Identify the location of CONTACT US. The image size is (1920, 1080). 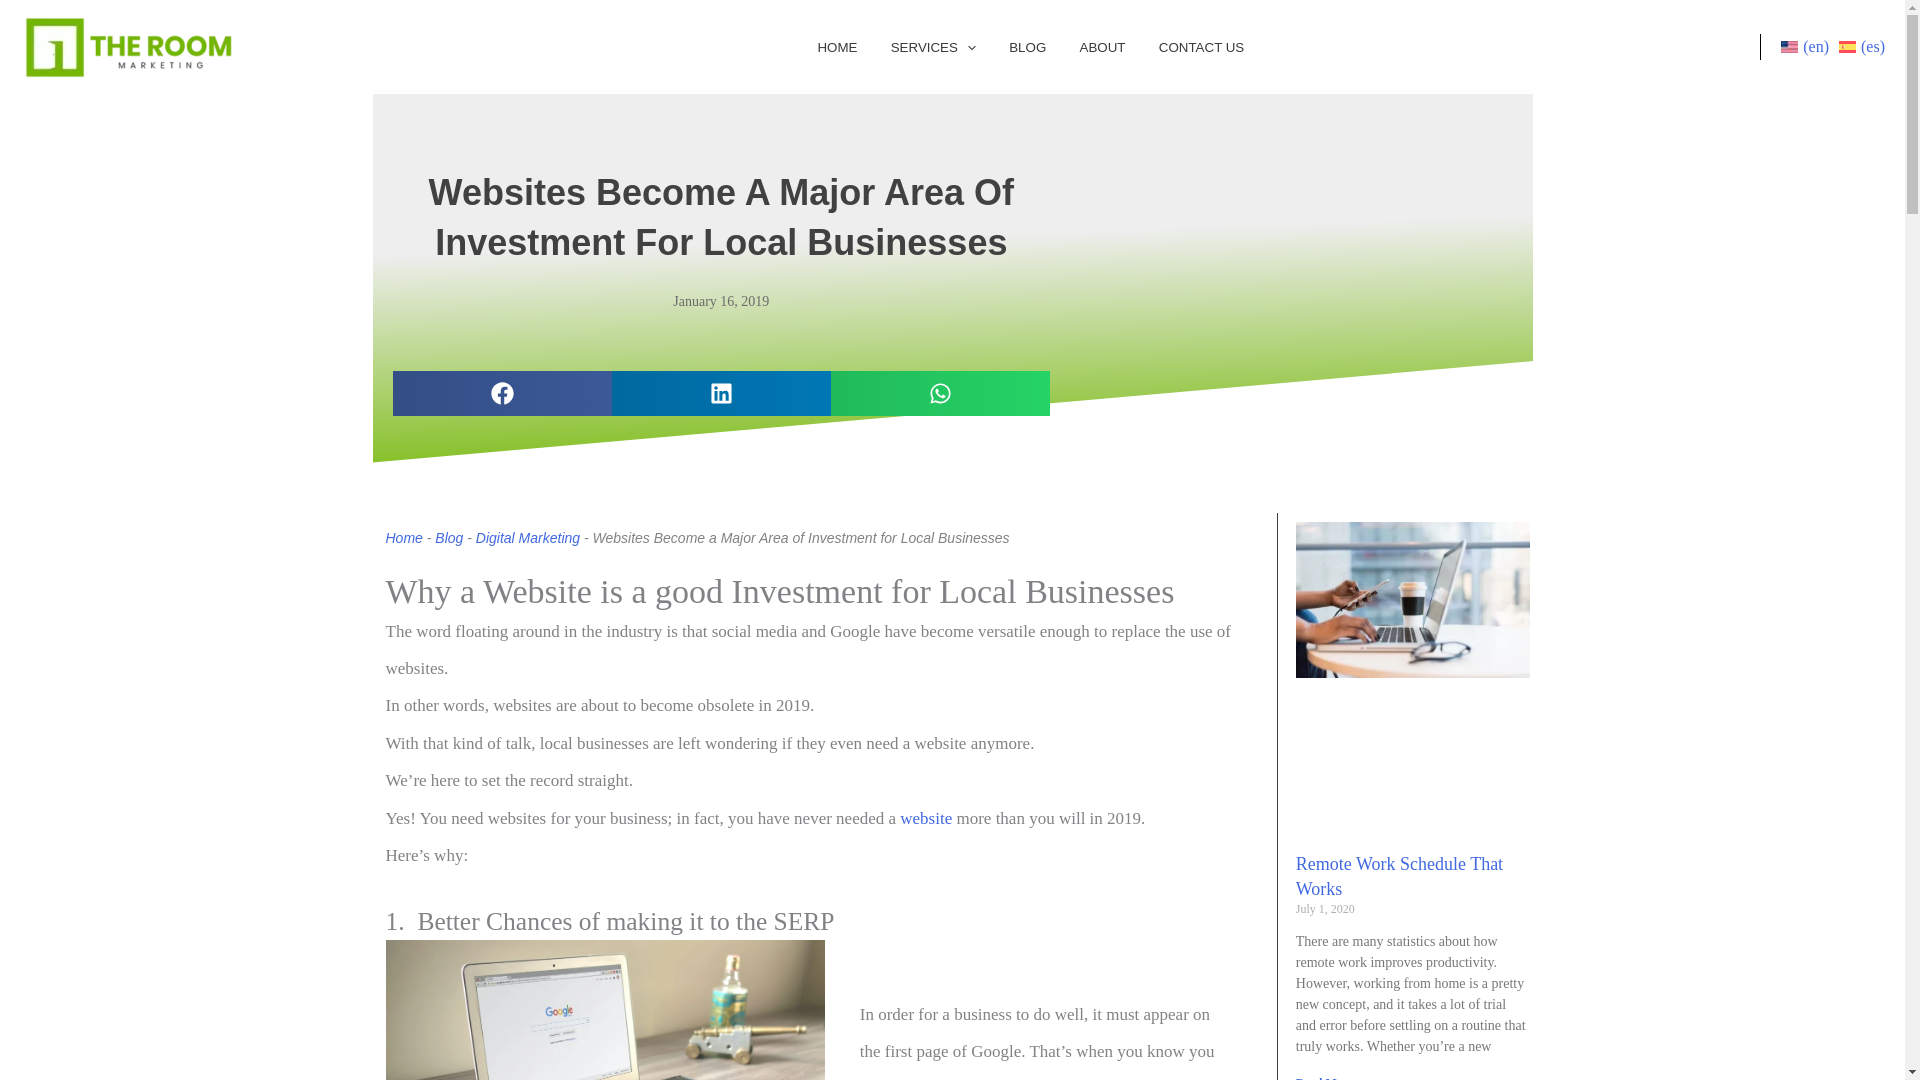
(1198, 46).